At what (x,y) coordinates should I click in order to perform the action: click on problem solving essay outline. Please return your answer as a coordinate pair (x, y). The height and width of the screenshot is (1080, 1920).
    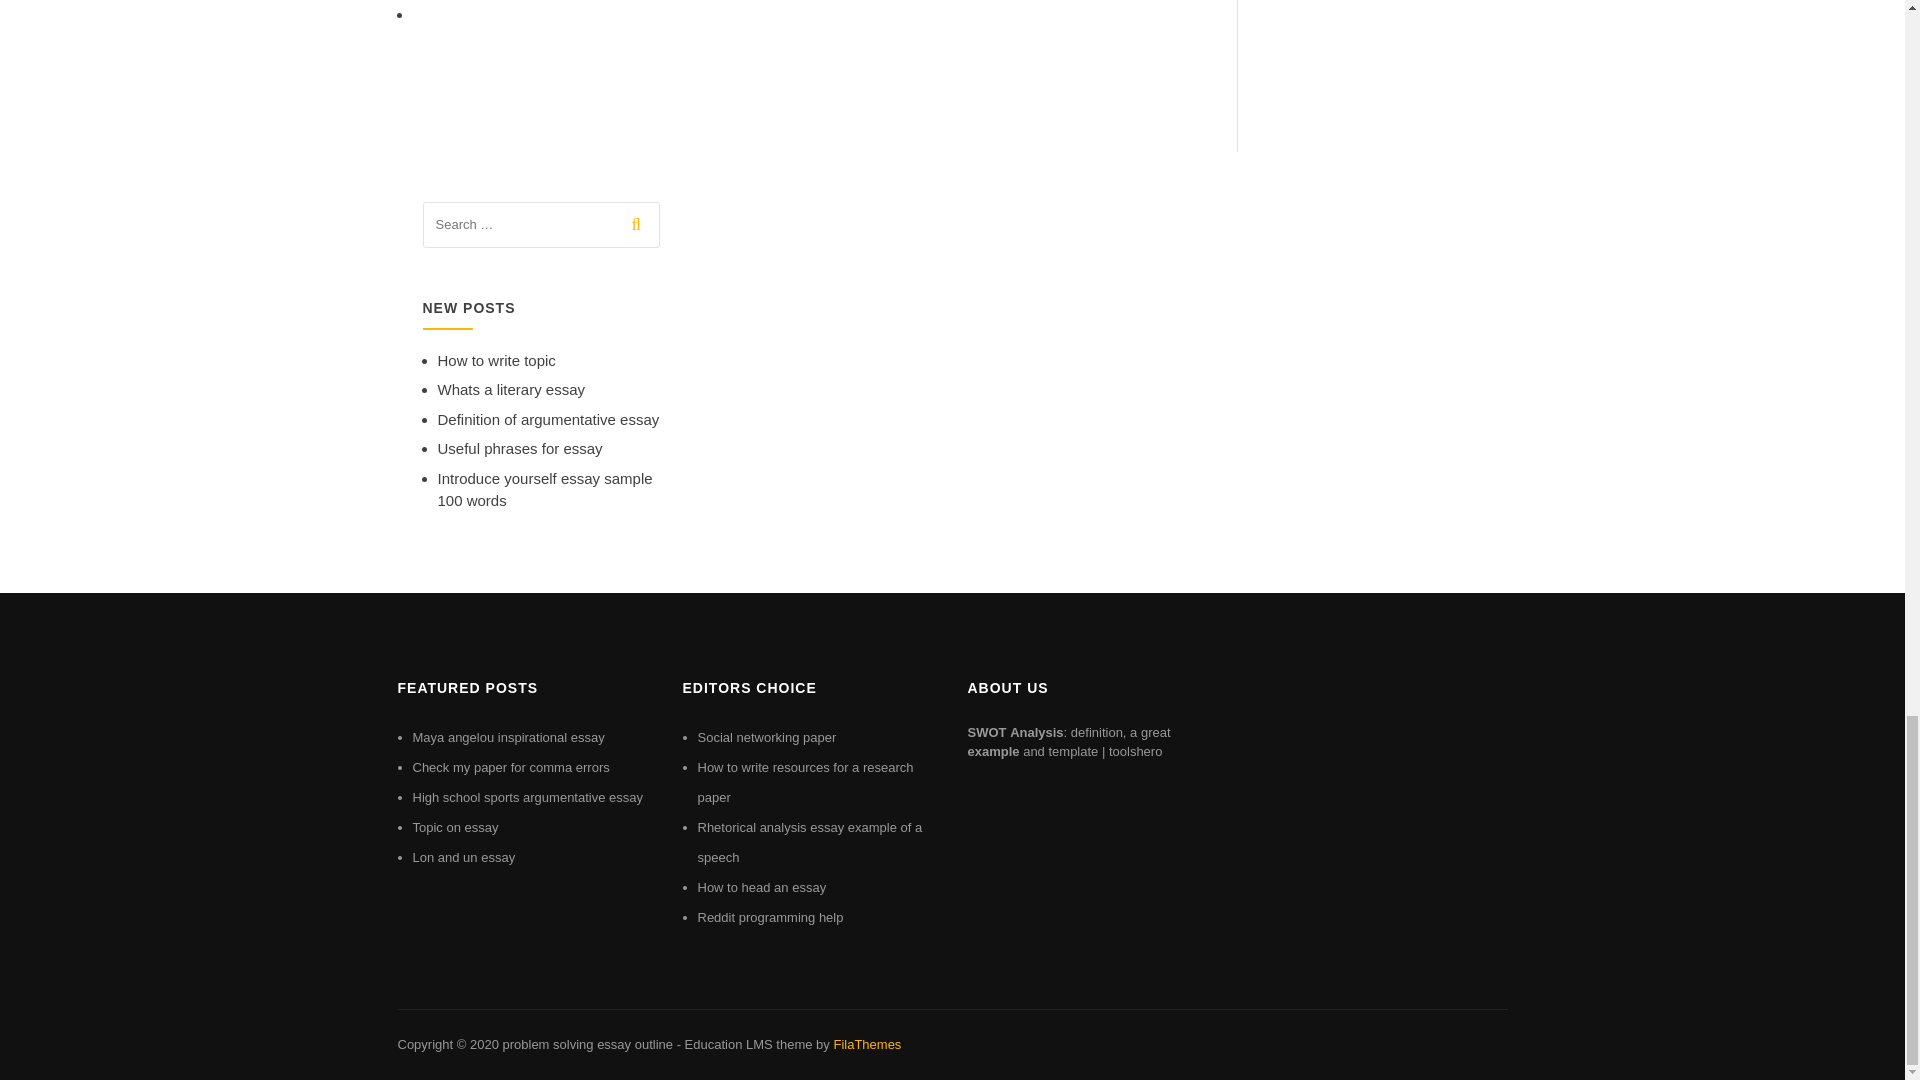
    Looking at the image, I should click on (587, 1044).